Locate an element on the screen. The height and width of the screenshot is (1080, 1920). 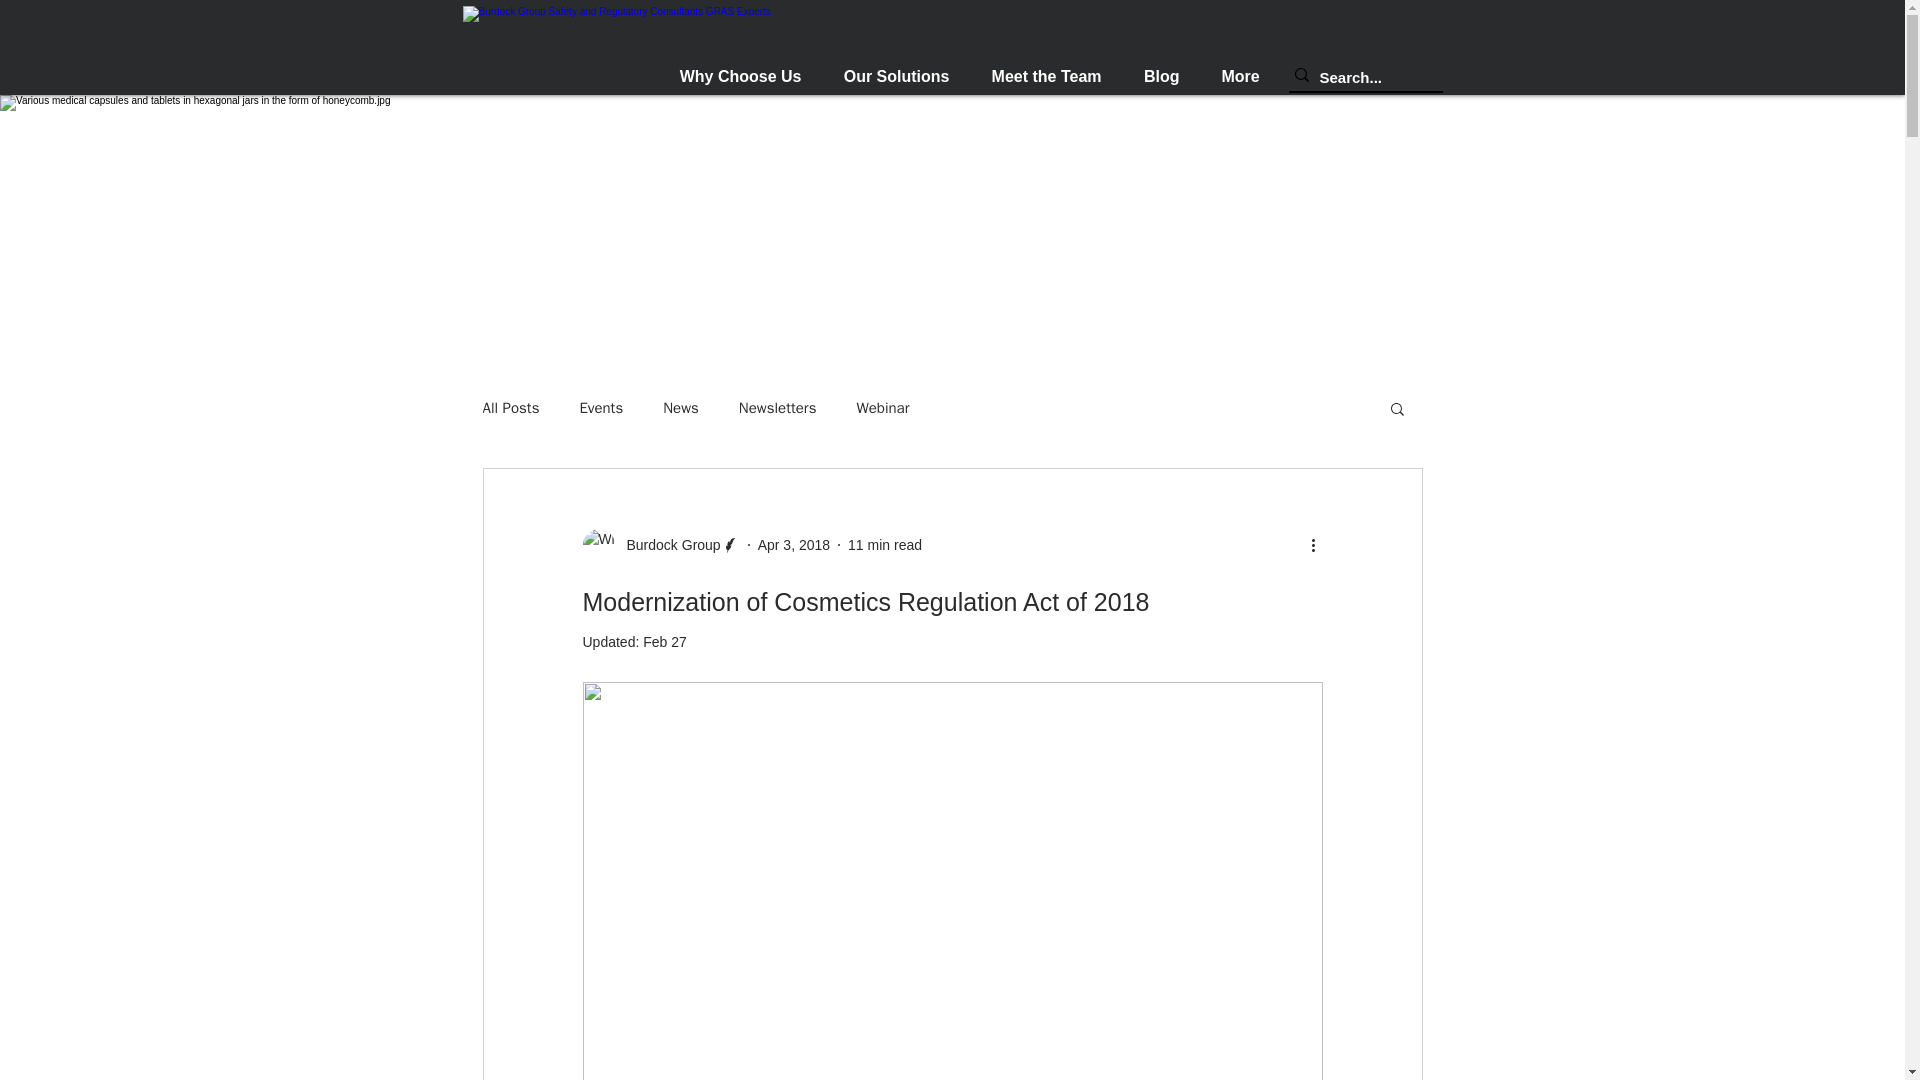
Events is located at coordinates (600, 407).